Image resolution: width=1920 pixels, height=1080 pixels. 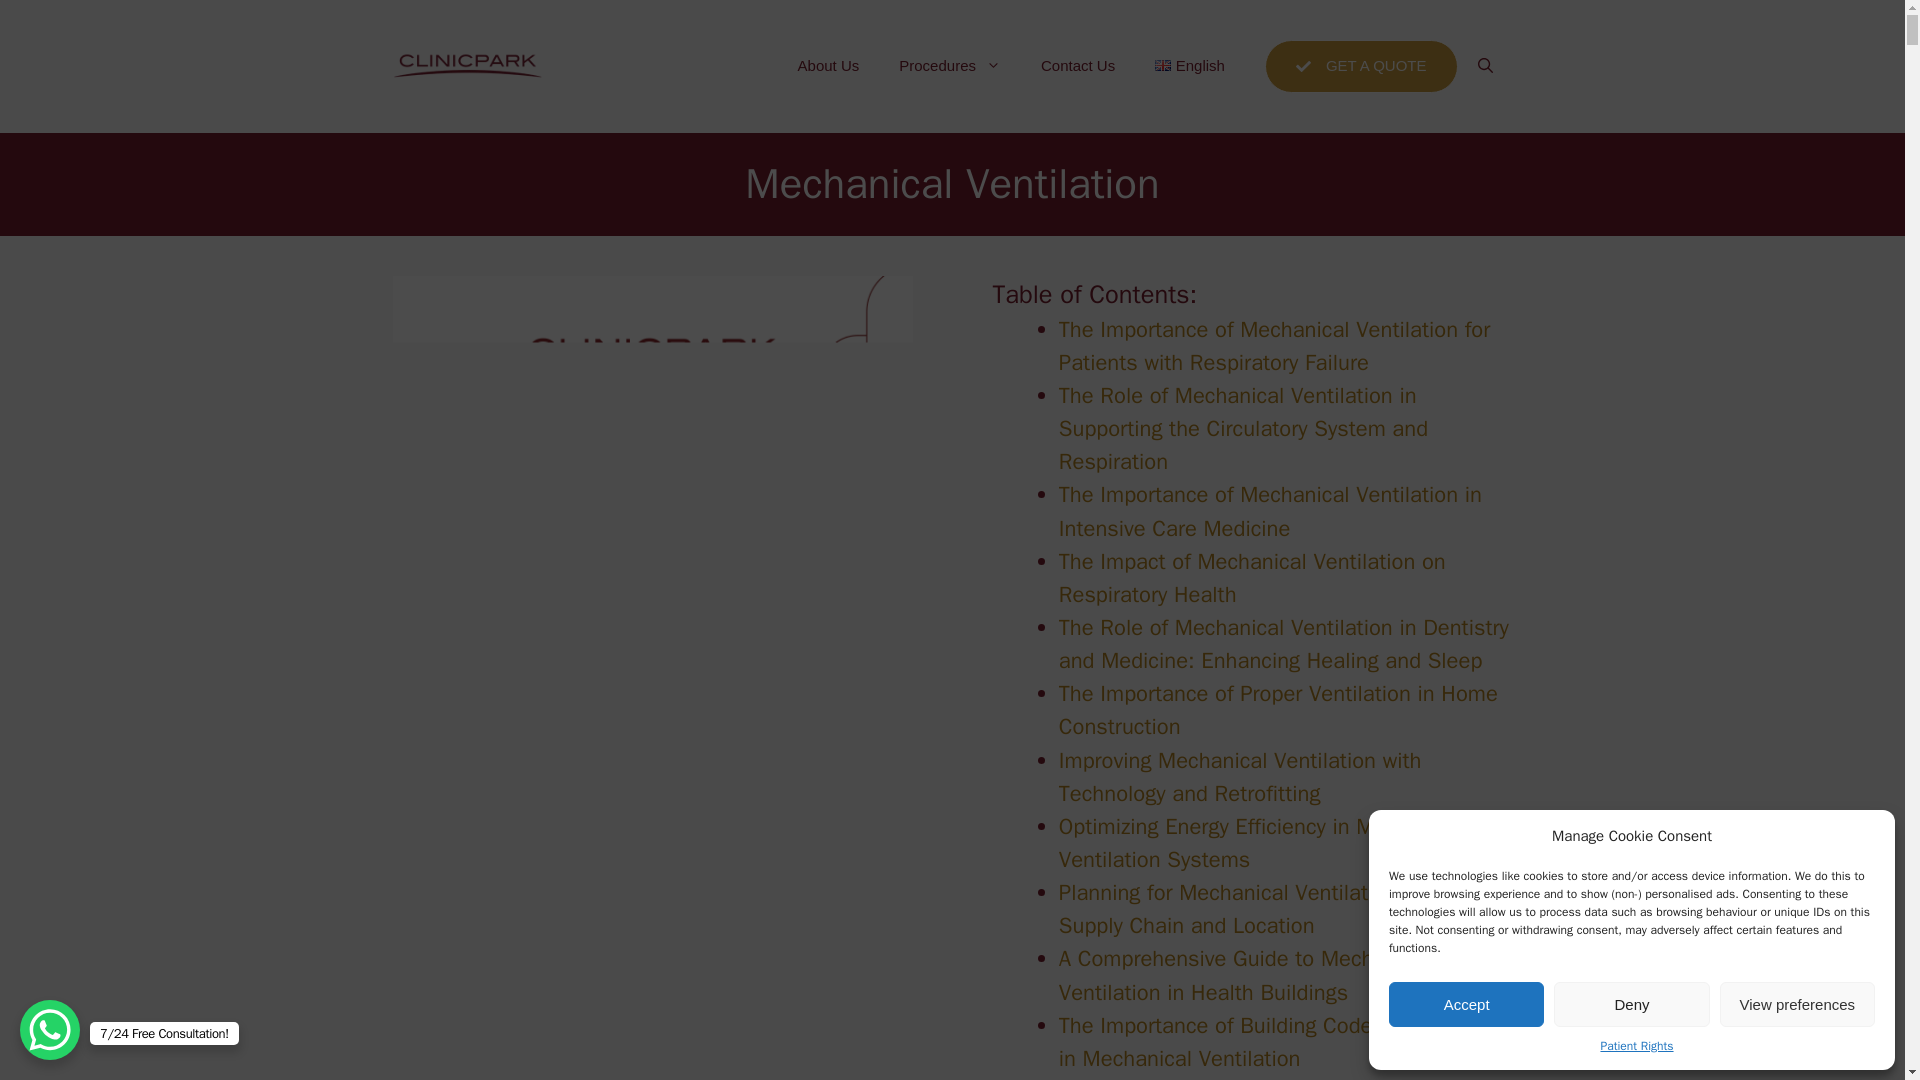 I want to click on Patient Rights, so click(x=1636, y=1046).